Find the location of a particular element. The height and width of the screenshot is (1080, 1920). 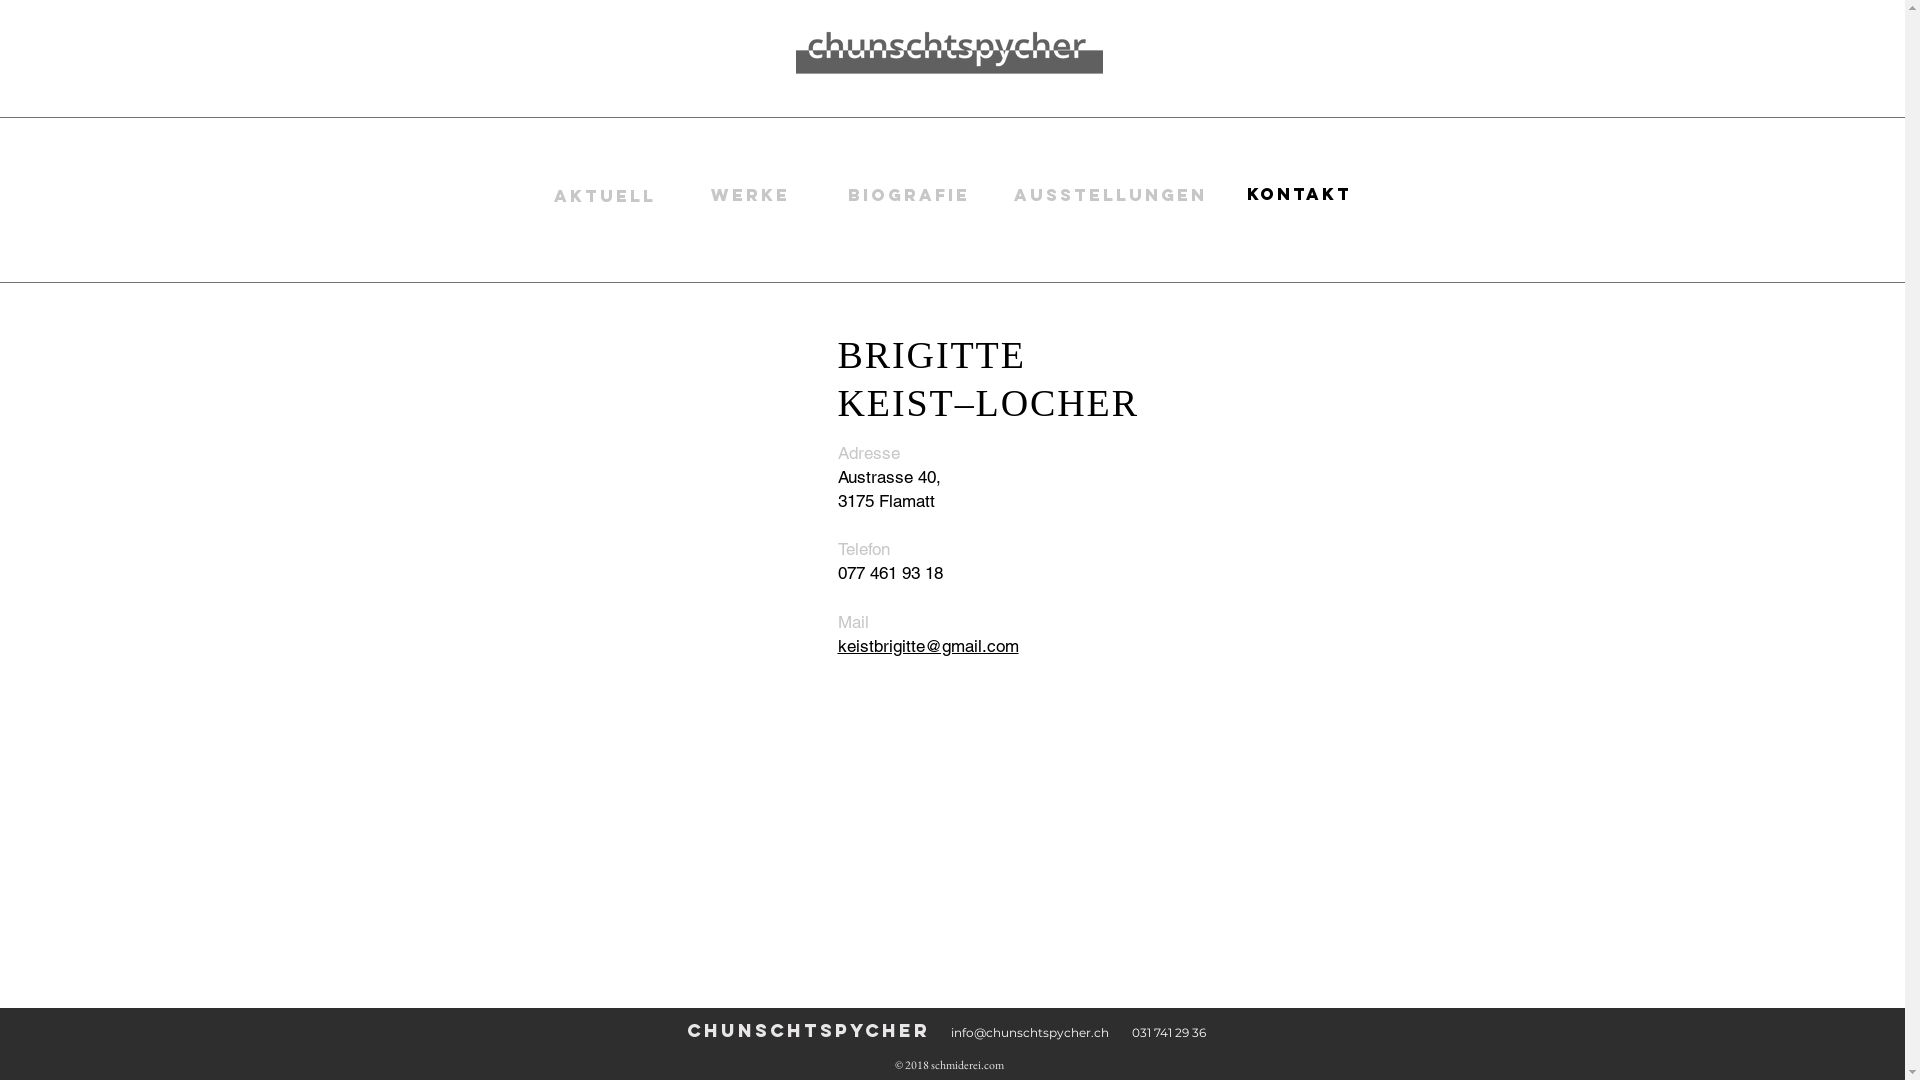

keistbrigitte@gmail.com is located at coordinates (928, 646).